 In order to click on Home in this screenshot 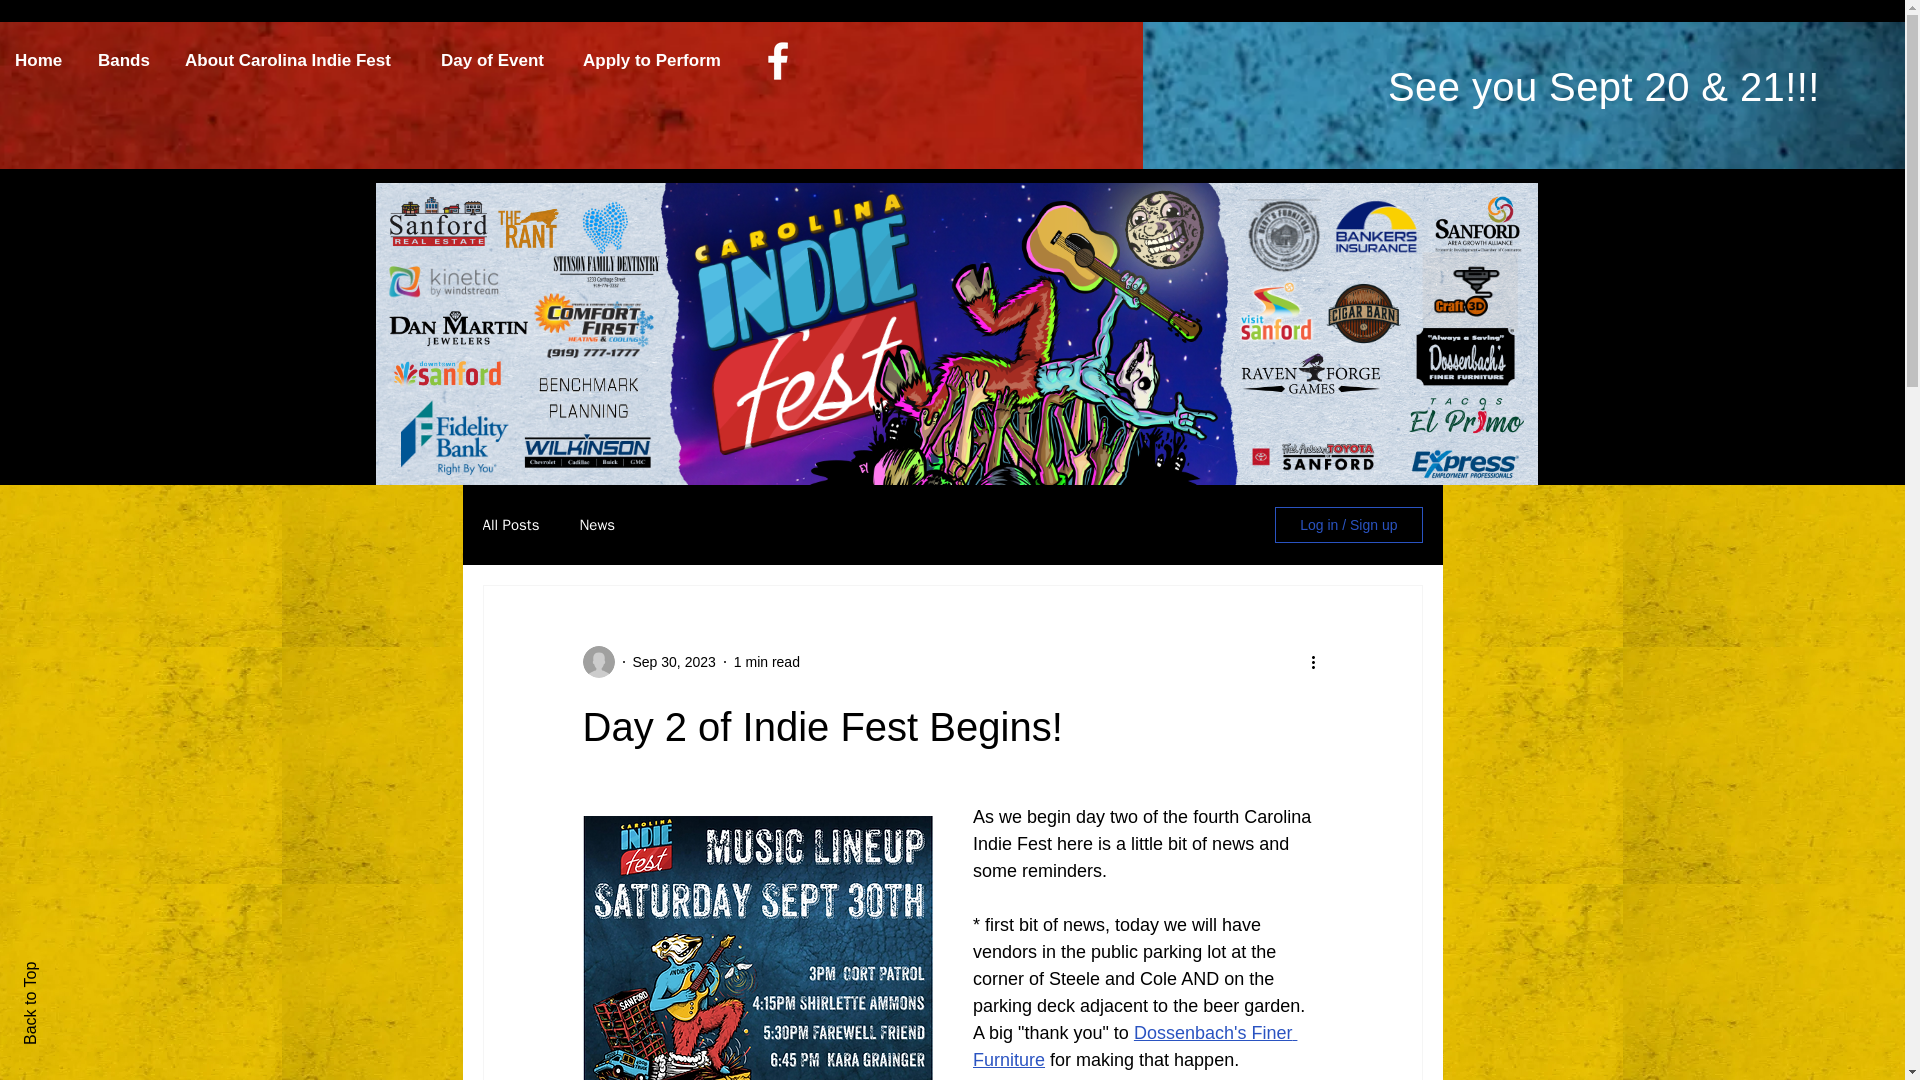, I will do `click(41, 60)`.